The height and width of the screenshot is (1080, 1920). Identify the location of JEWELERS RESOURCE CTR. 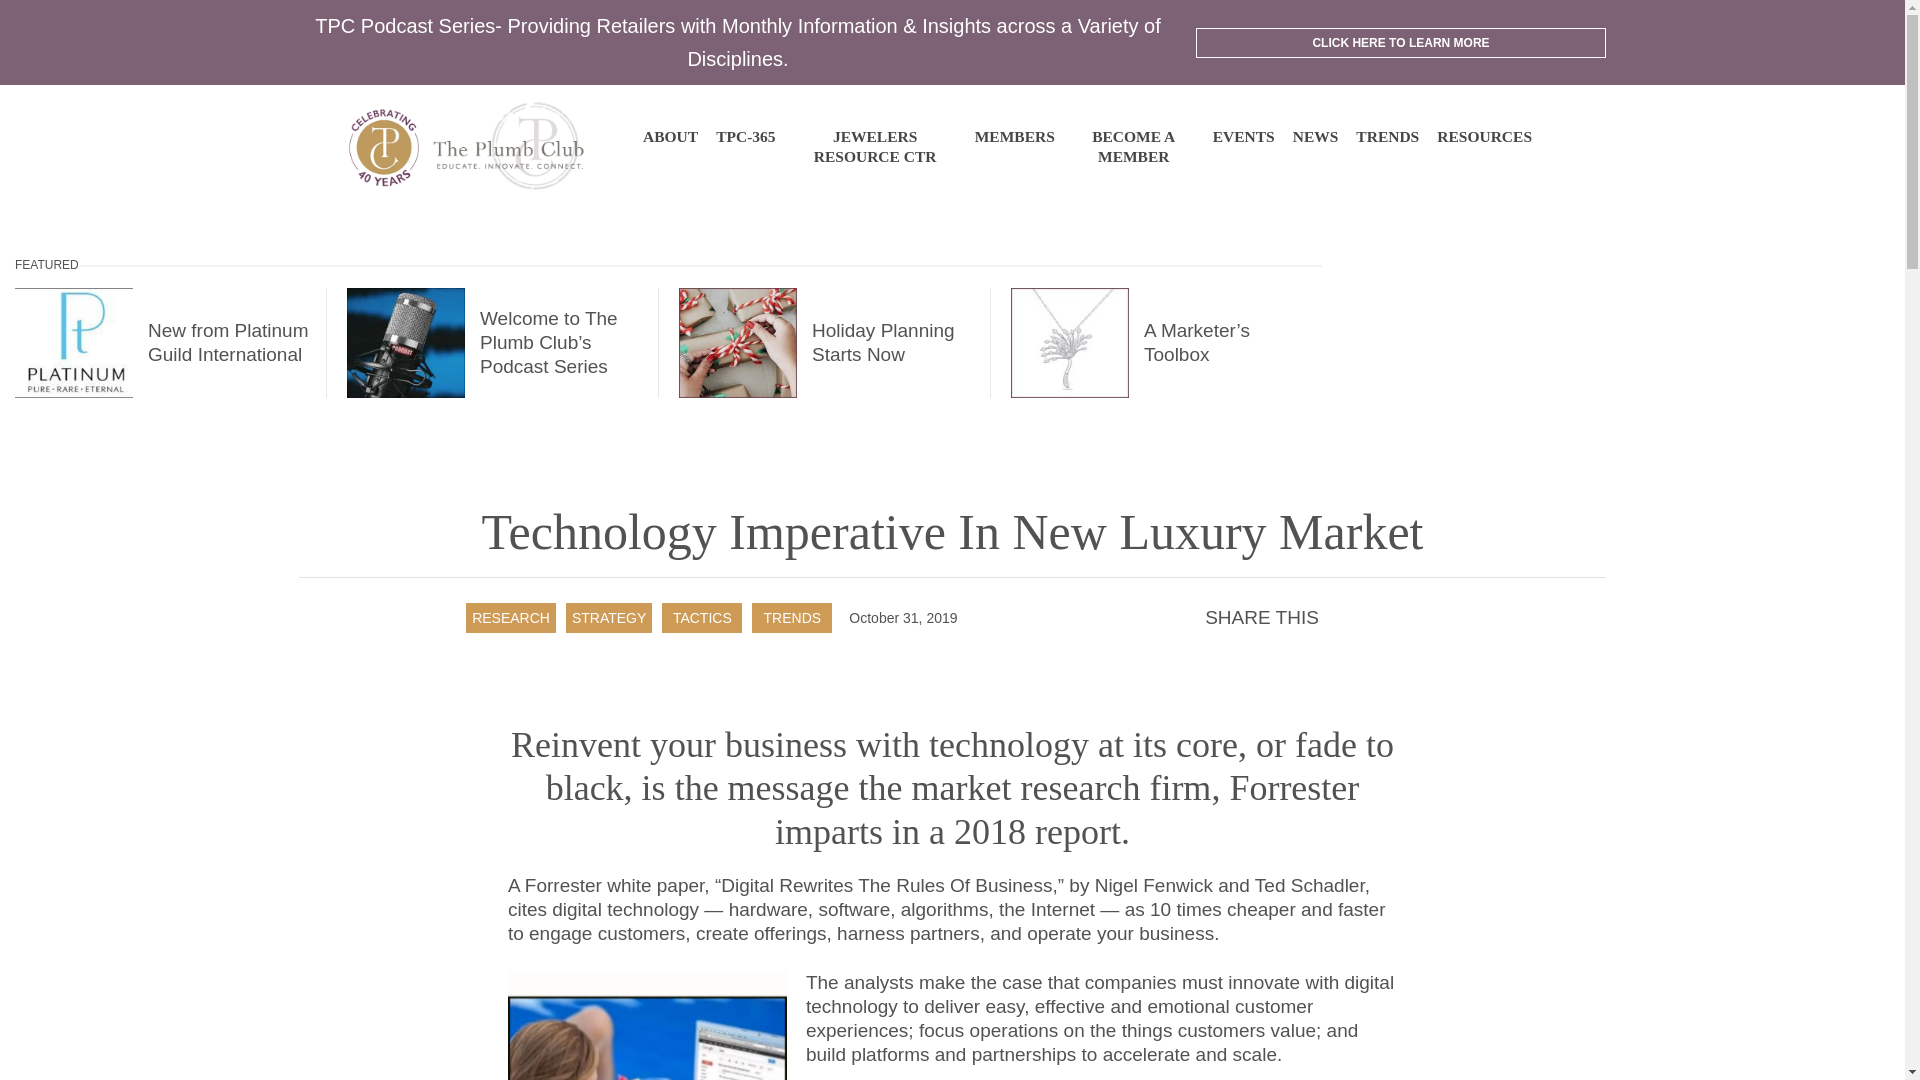
(875, 147).